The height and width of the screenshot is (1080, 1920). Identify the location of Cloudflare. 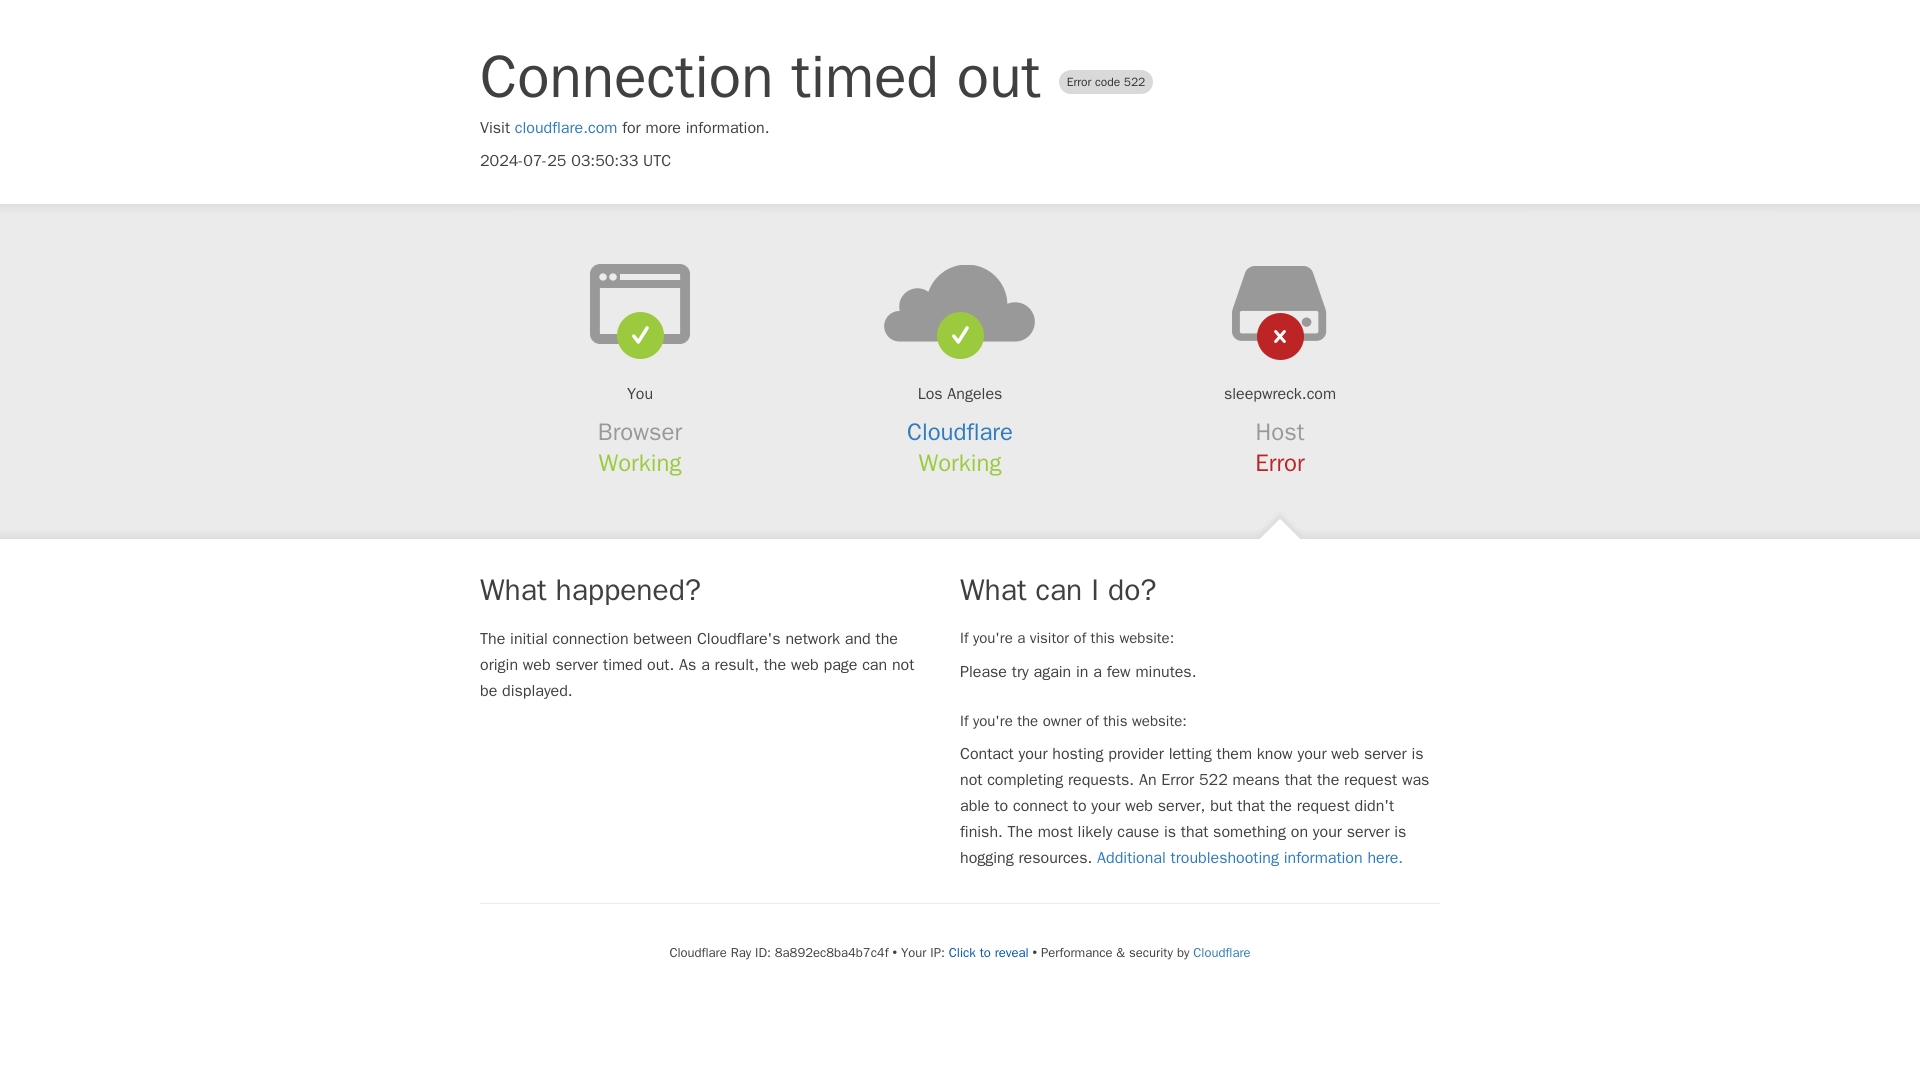
(960, 432).